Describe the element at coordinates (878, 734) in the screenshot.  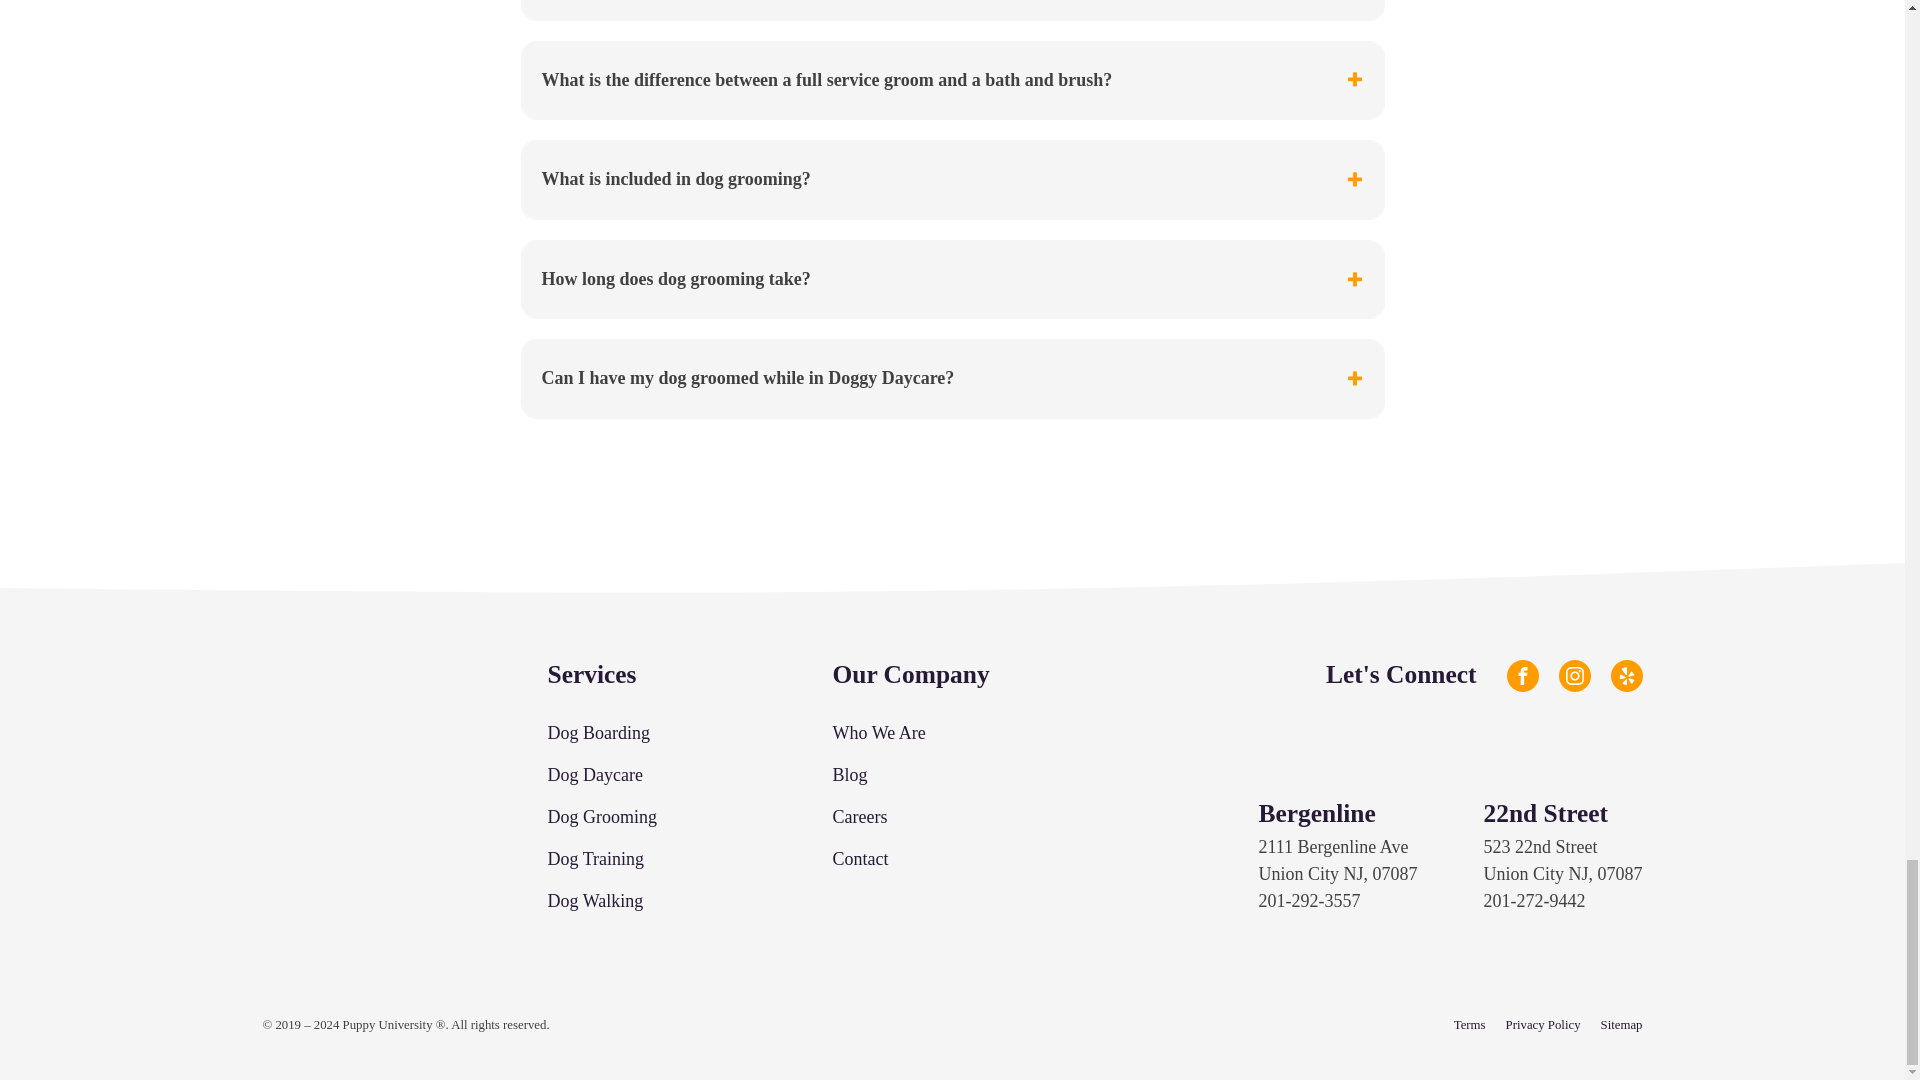
I see `Who We Are` at that location.